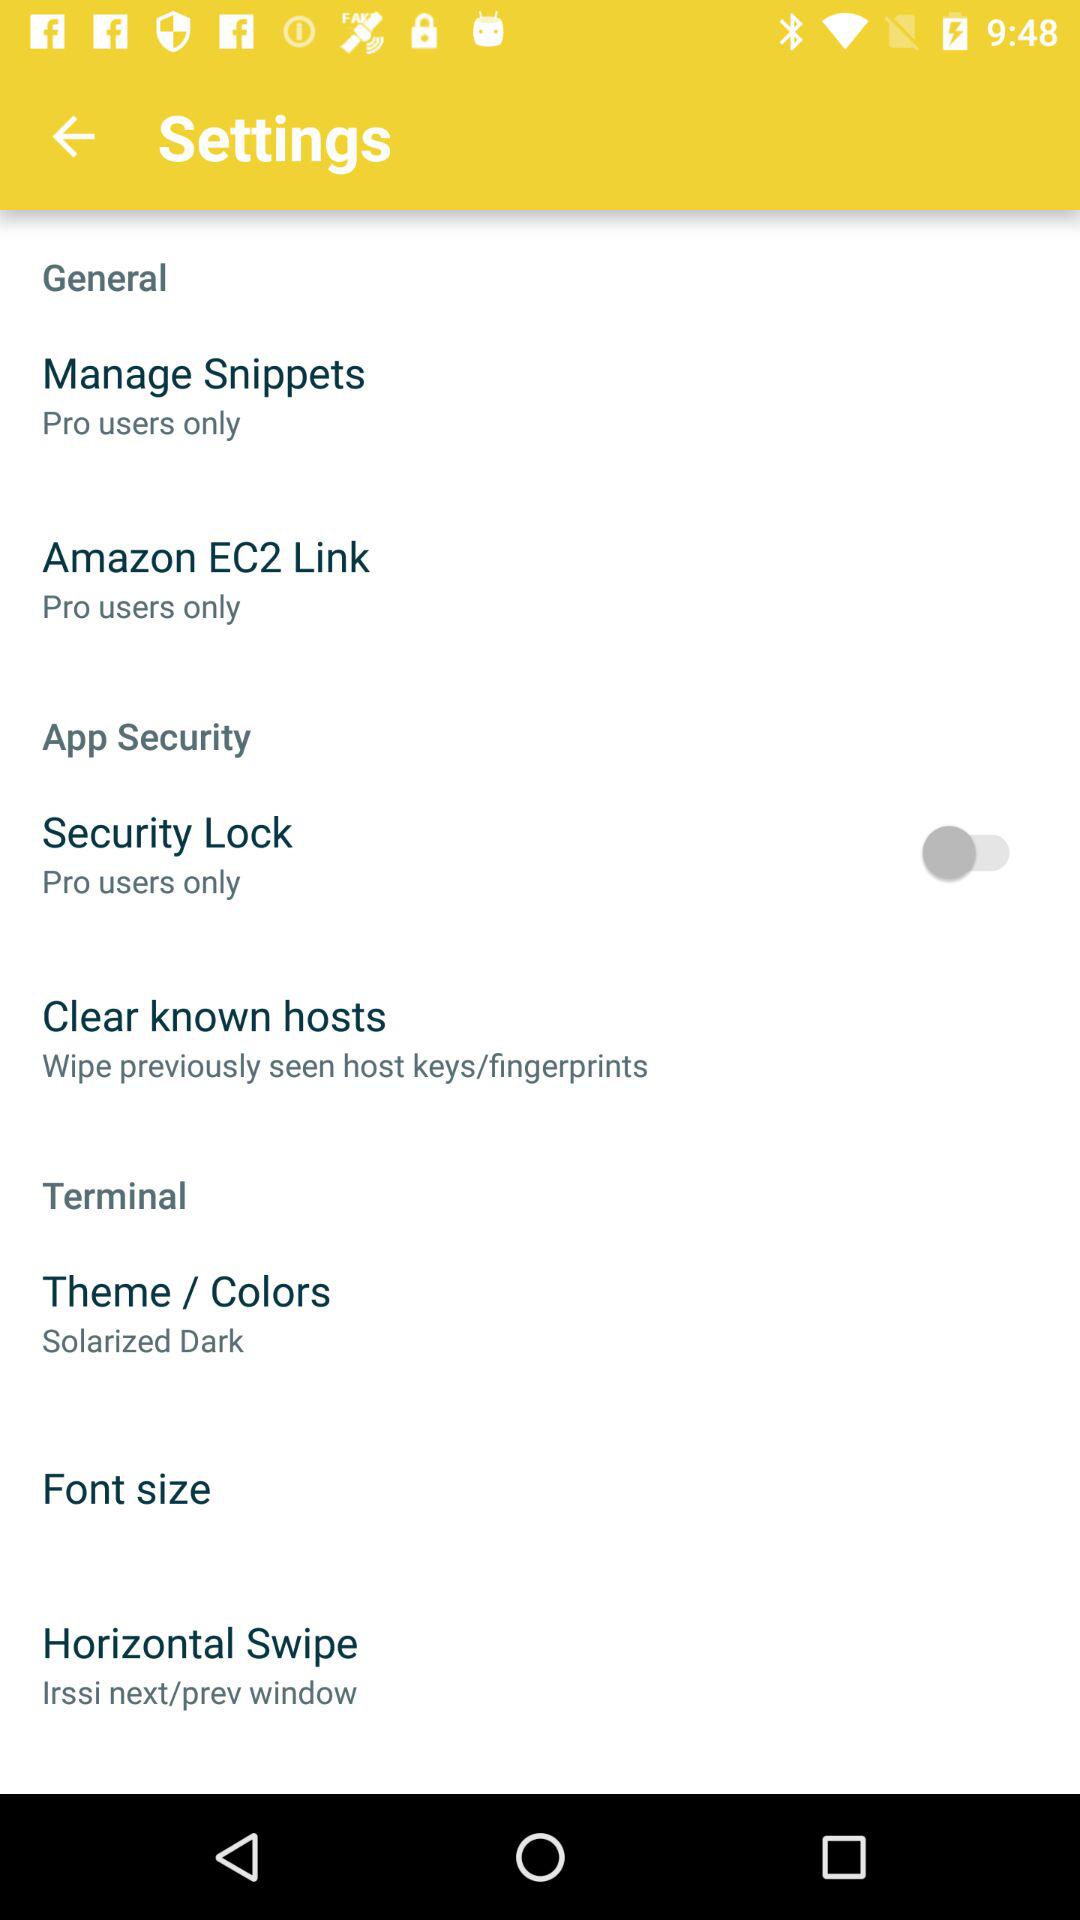  What do you see at coordinates (540, 714) in the screenshot?
I see `scroll to app security icon` at bounding box center [540, 714].